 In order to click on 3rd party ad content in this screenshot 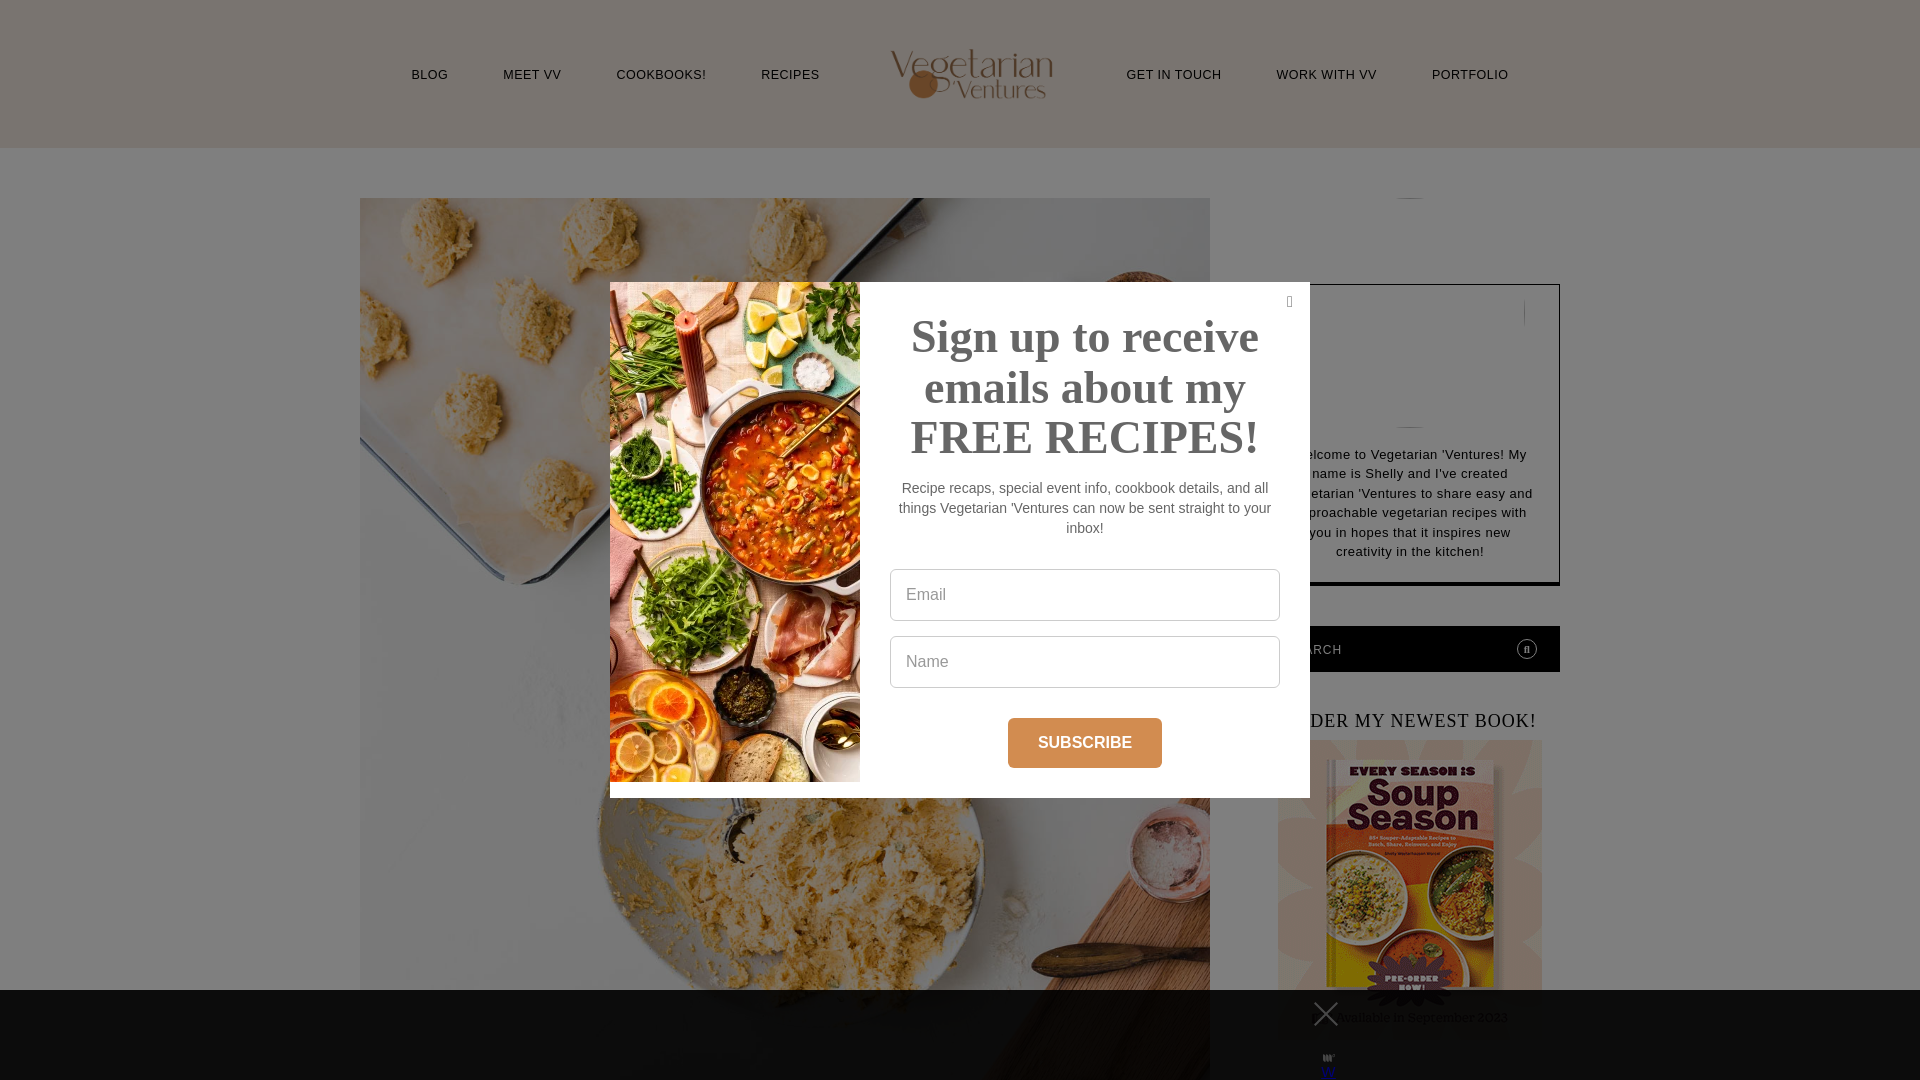, I will do `click(934, 1035)`.